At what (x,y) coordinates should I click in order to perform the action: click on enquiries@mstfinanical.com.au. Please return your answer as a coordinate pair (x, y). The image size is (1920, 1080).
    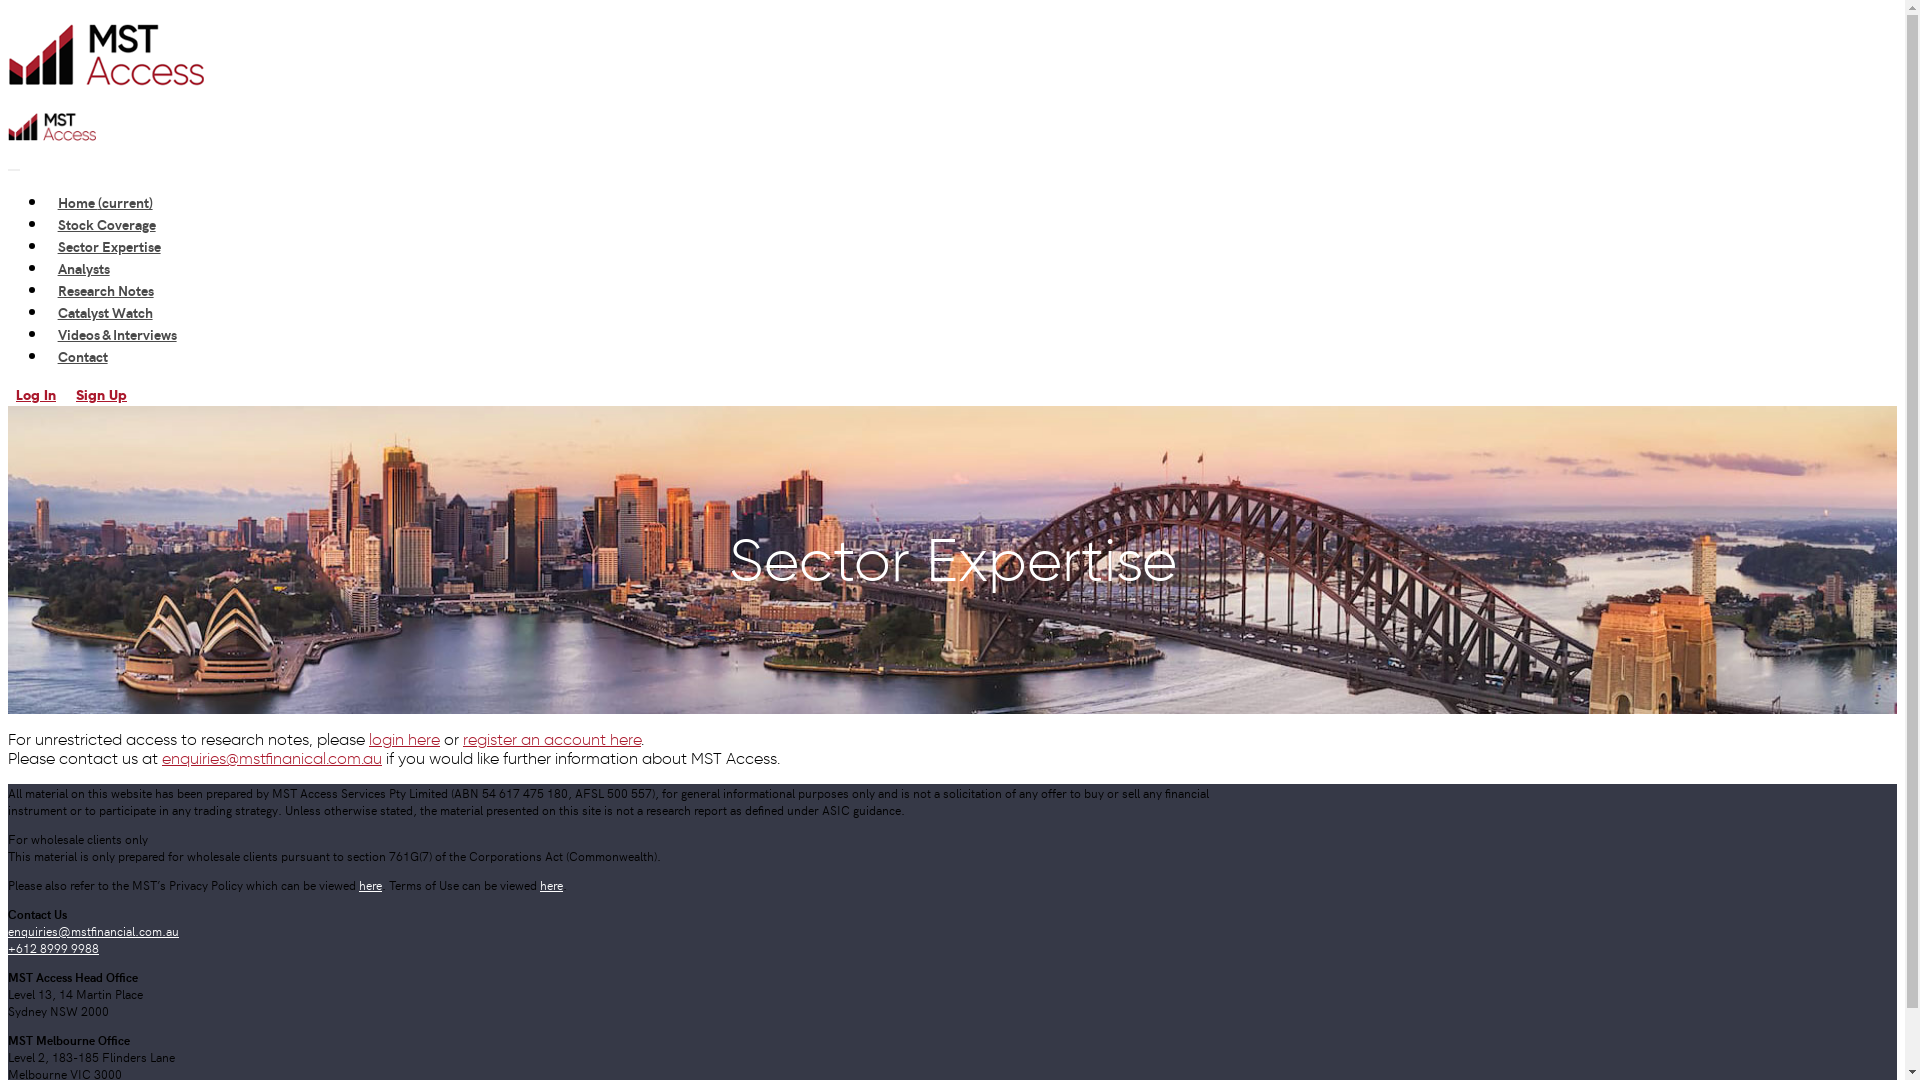
    Looking at the image, I should click on (272, 758).